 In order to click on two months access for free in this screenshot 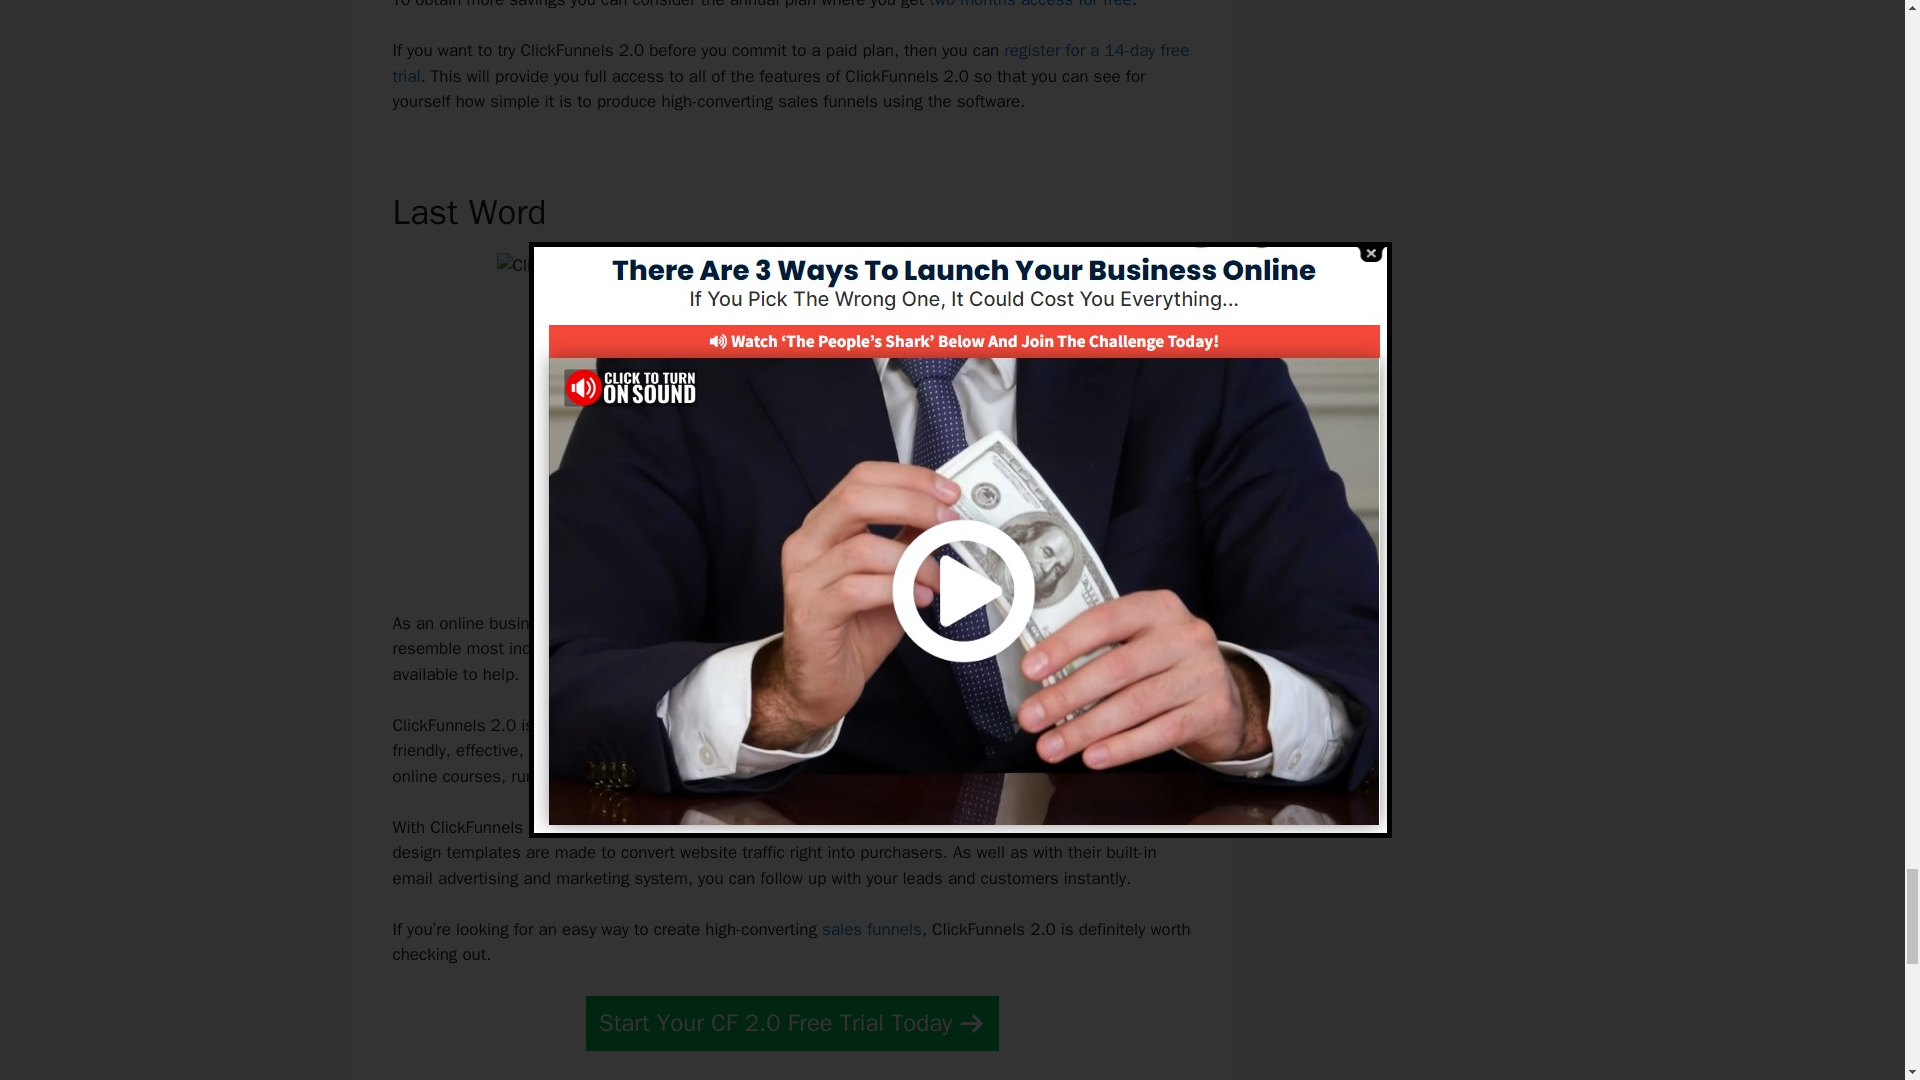, I will do `click(1030, 4)`.